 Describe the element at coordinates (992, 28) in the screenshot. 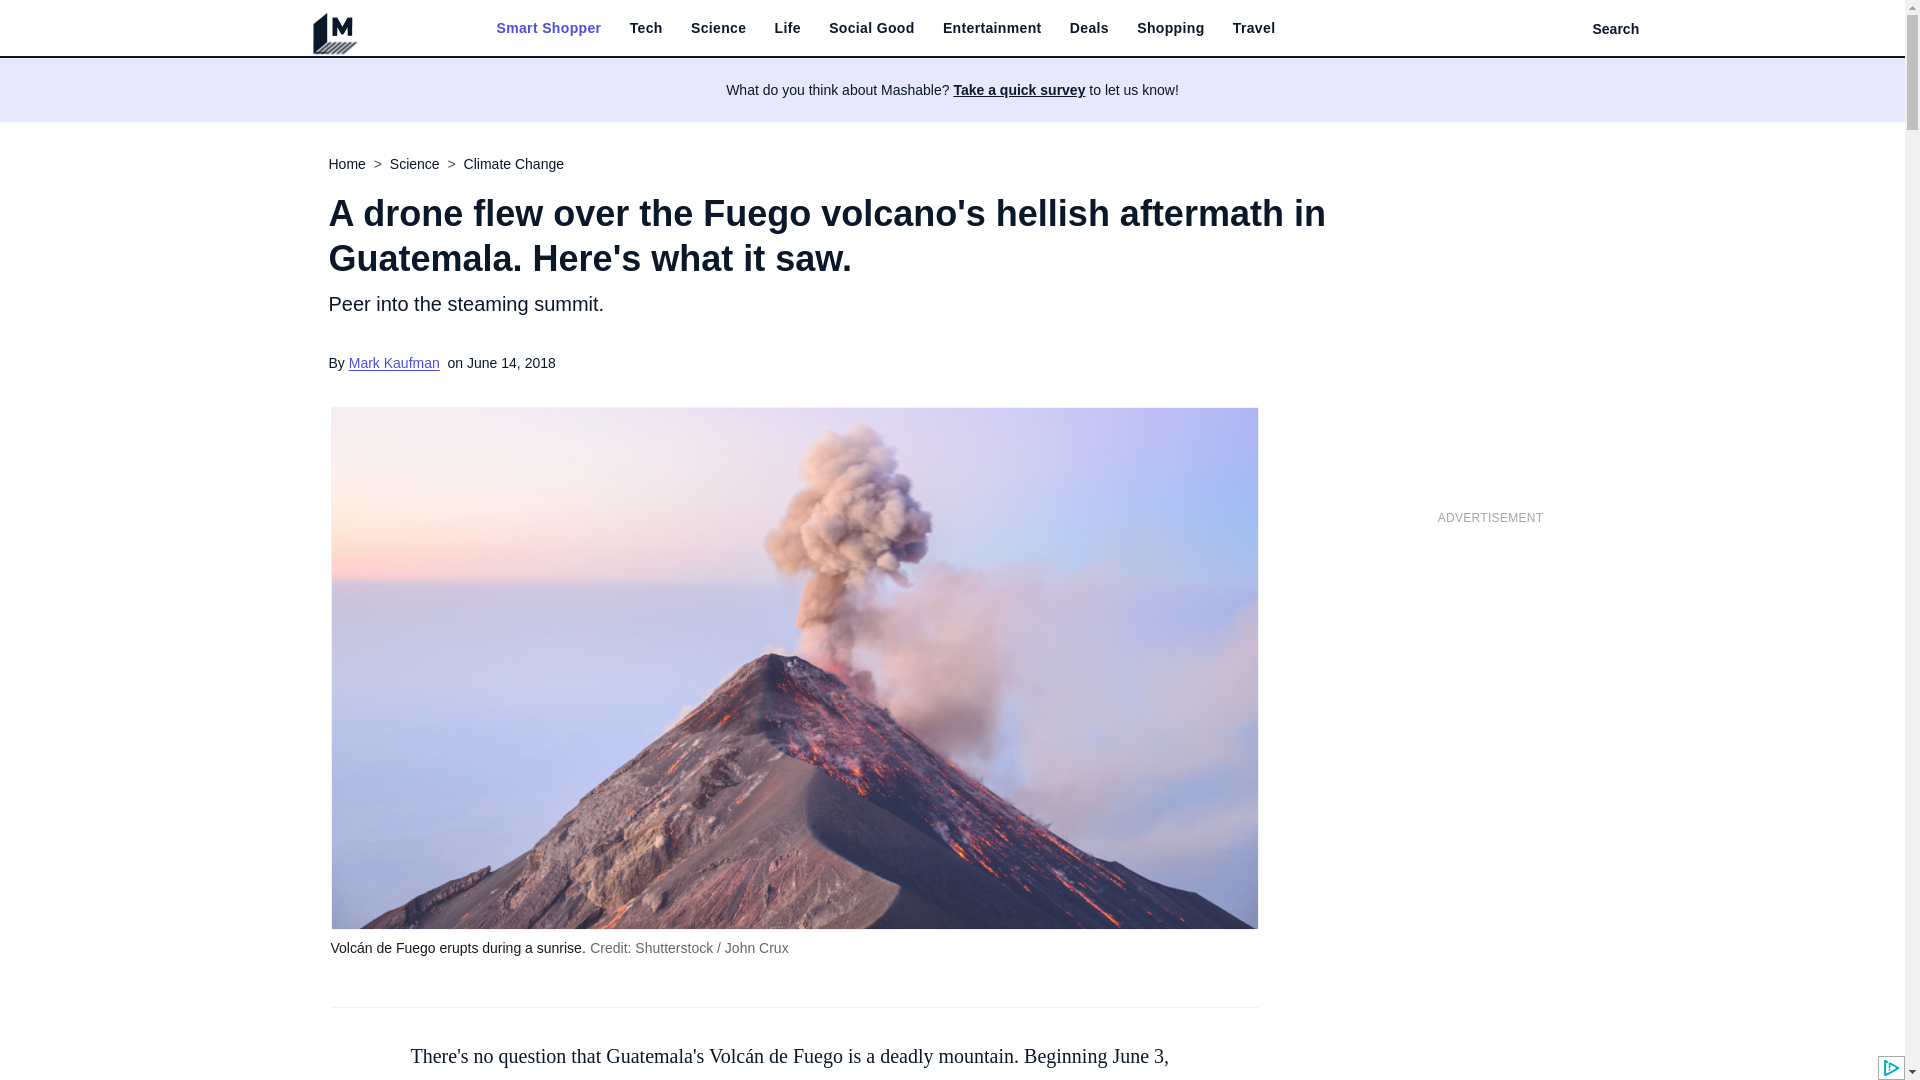

I see `Entertainment` at that location.